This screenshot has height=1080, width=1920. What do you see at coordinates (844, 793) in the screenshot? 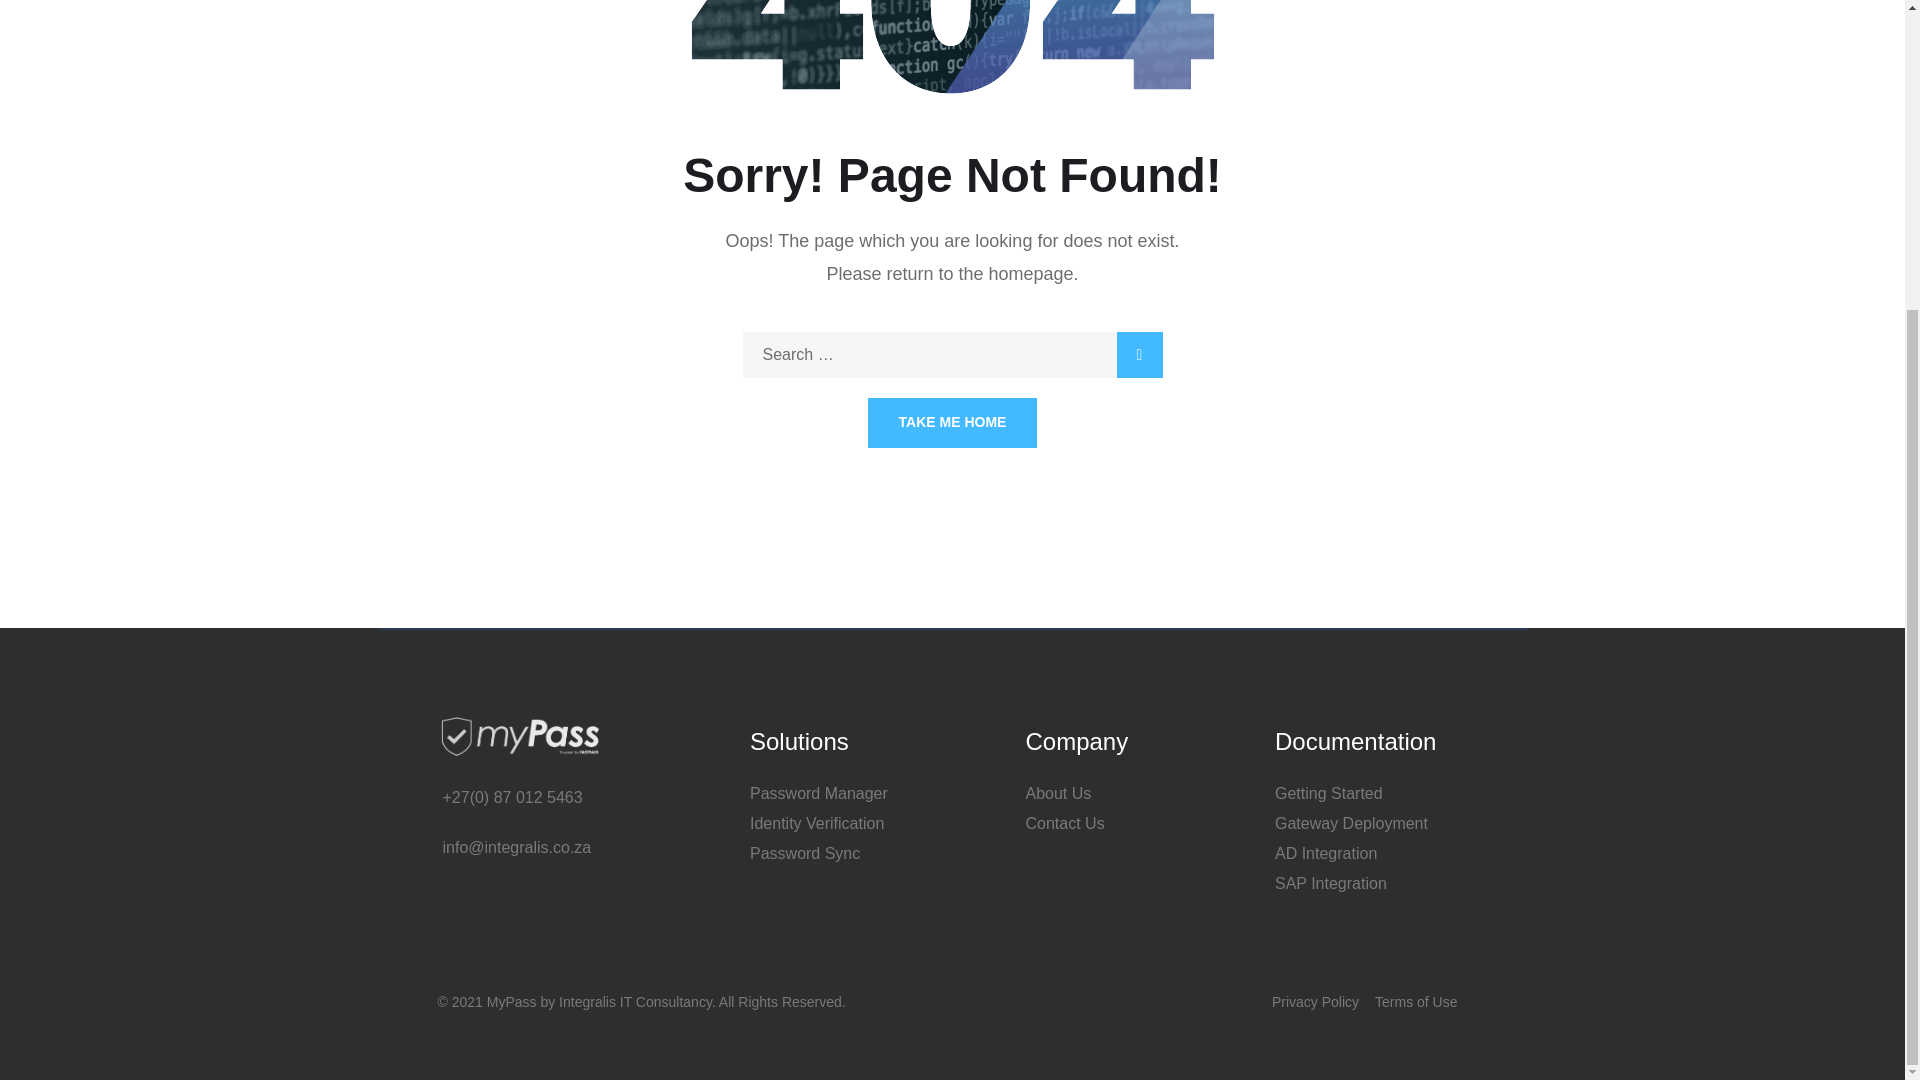
I see `Password Manager` at bounding box center [844, 793].